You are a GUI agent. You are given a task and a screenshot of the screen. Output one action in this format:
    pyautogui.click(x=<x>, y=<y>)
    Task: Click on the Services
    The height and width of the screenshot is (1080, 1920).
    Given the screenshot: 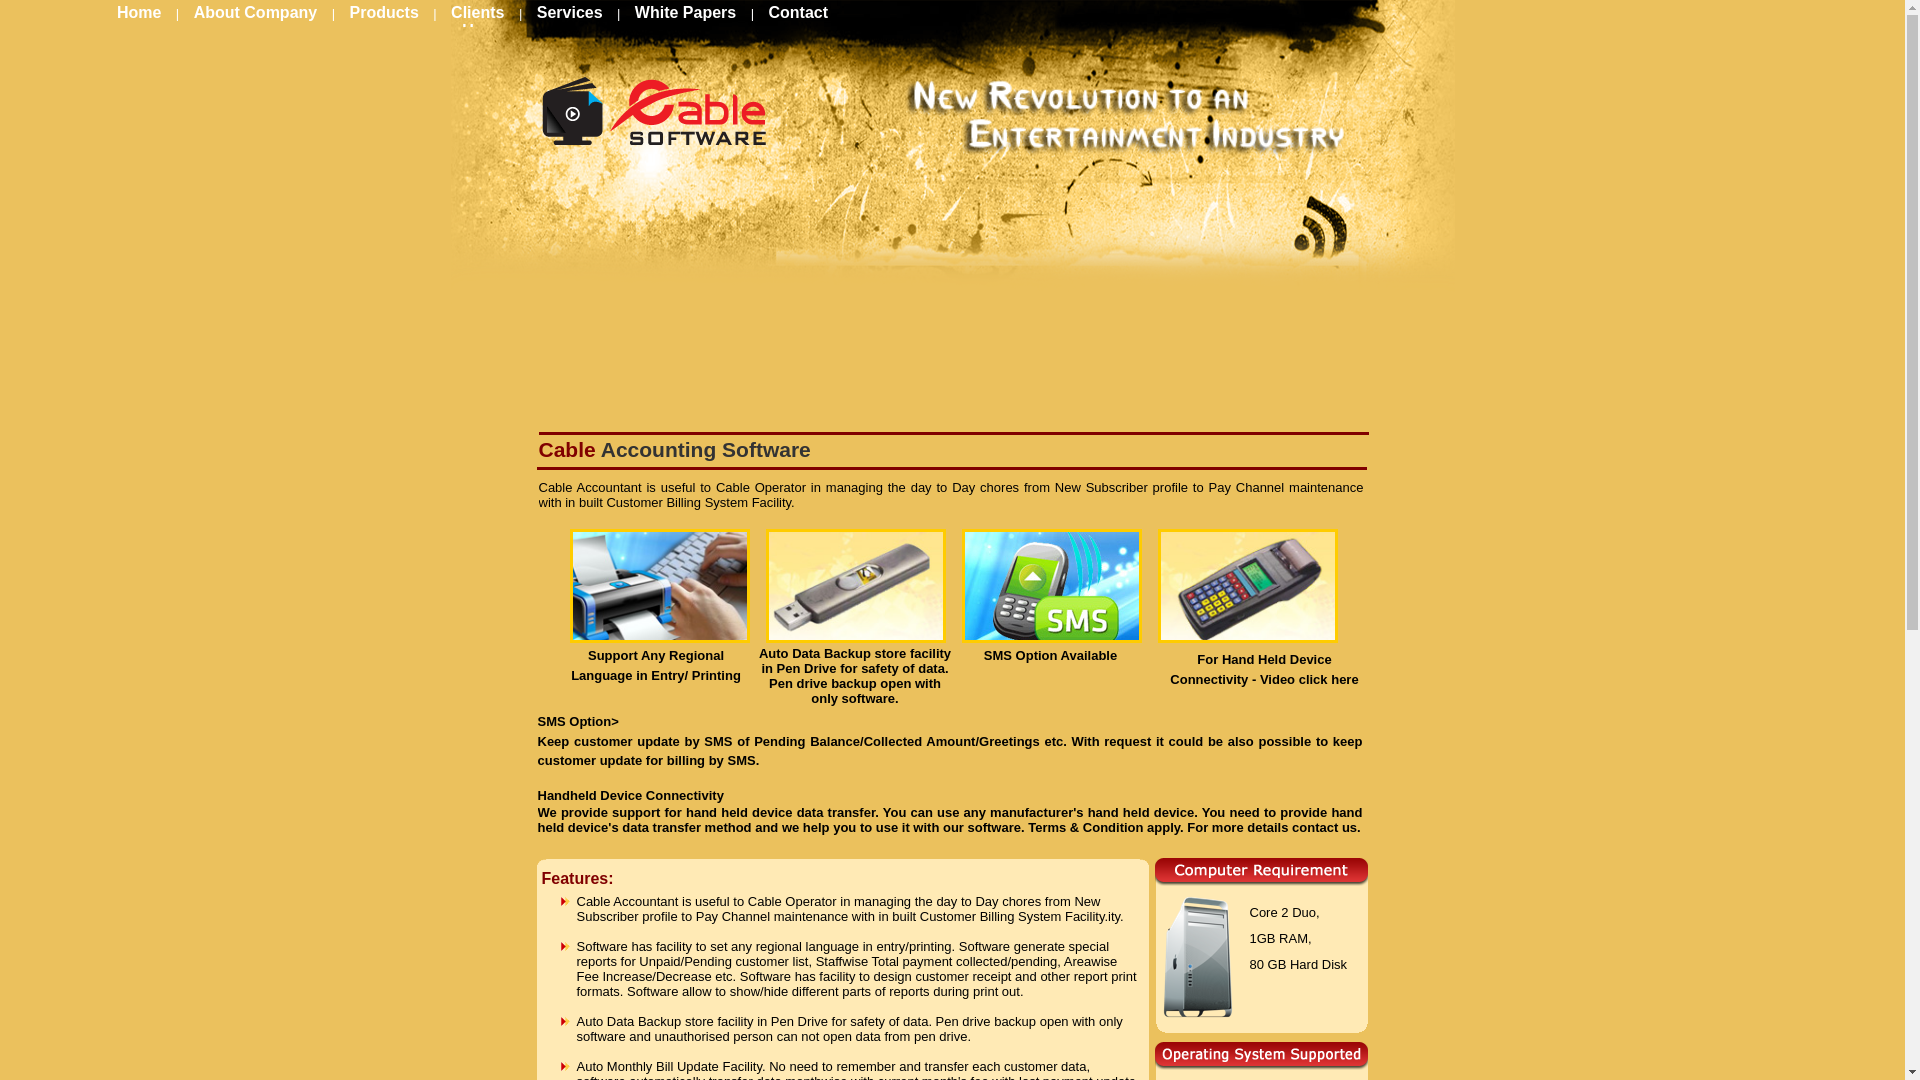 What is the action you would take?
    pyautogui.click(x=570, y=12)
    